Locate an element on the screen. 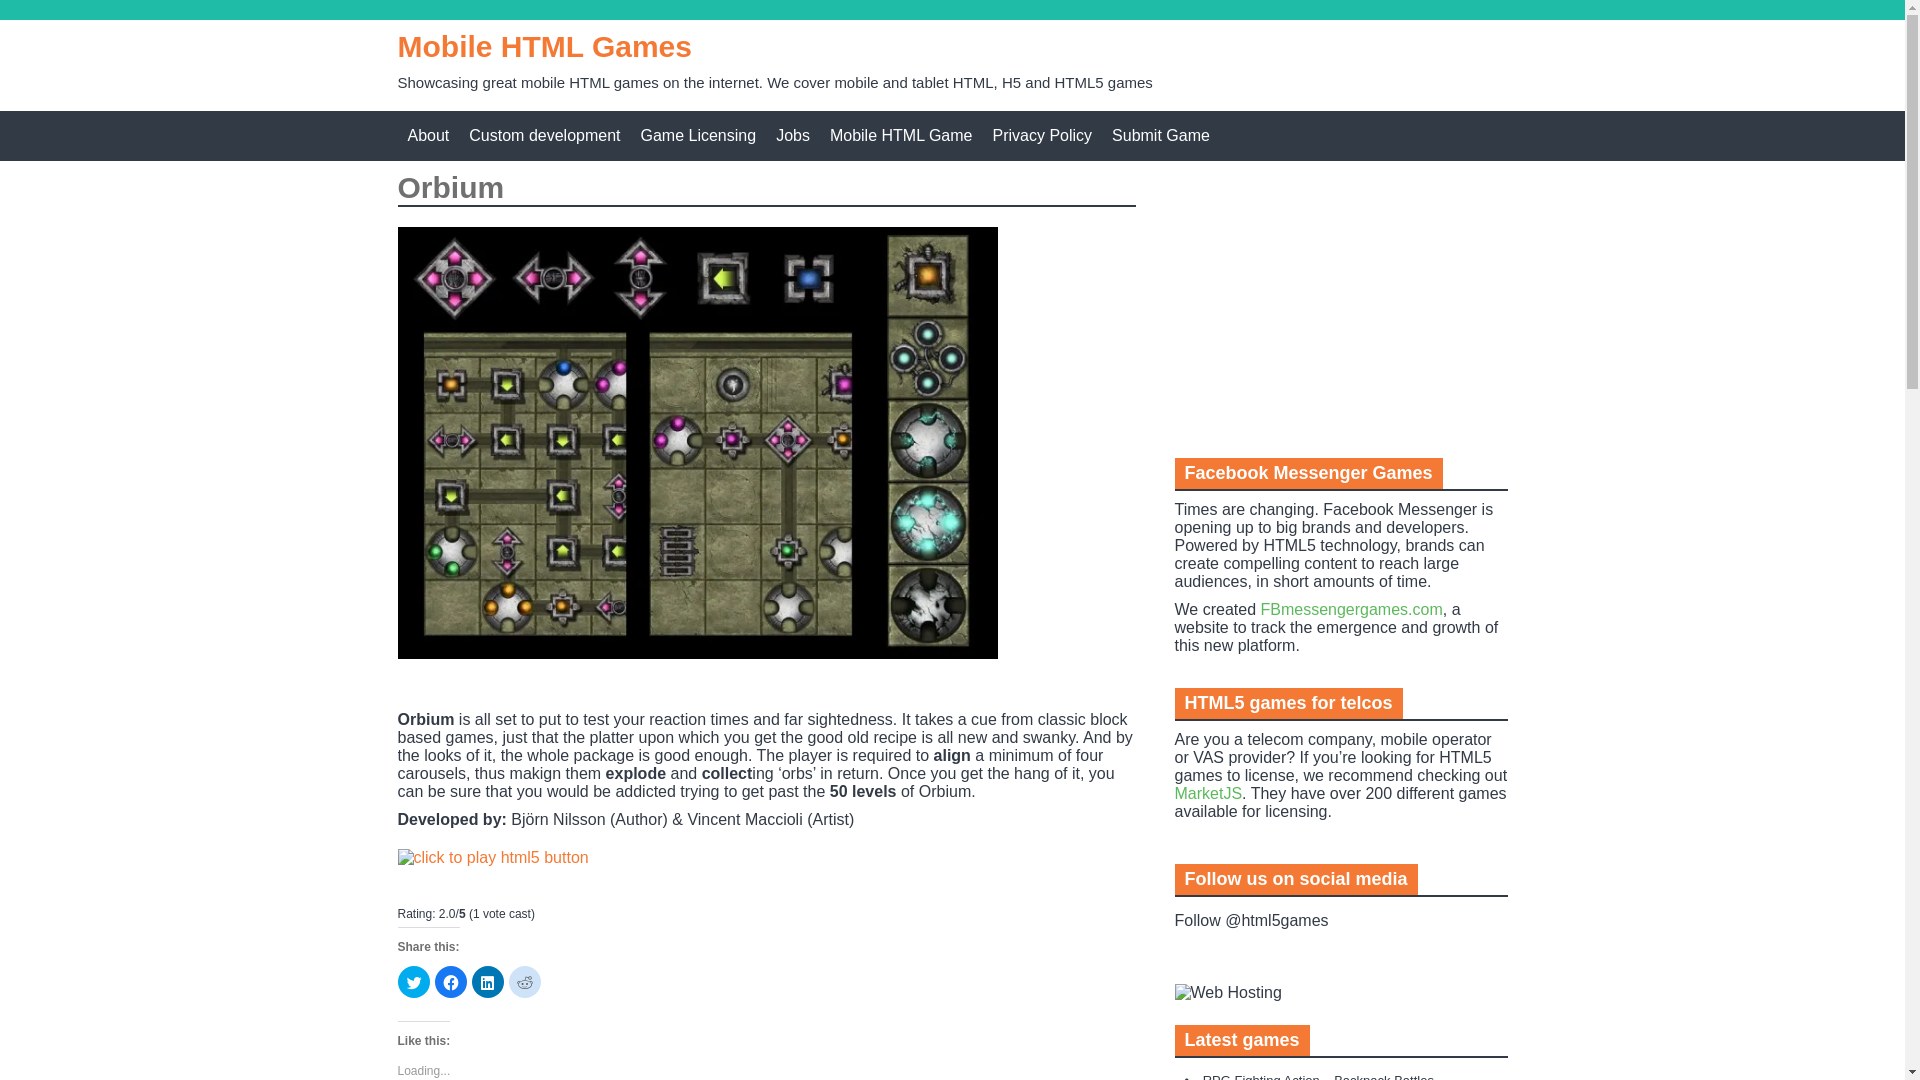 Image resolution: width=1920 pixels, height=1080 pixels. Click to share on Reddit is located at coordinates (524, 981).